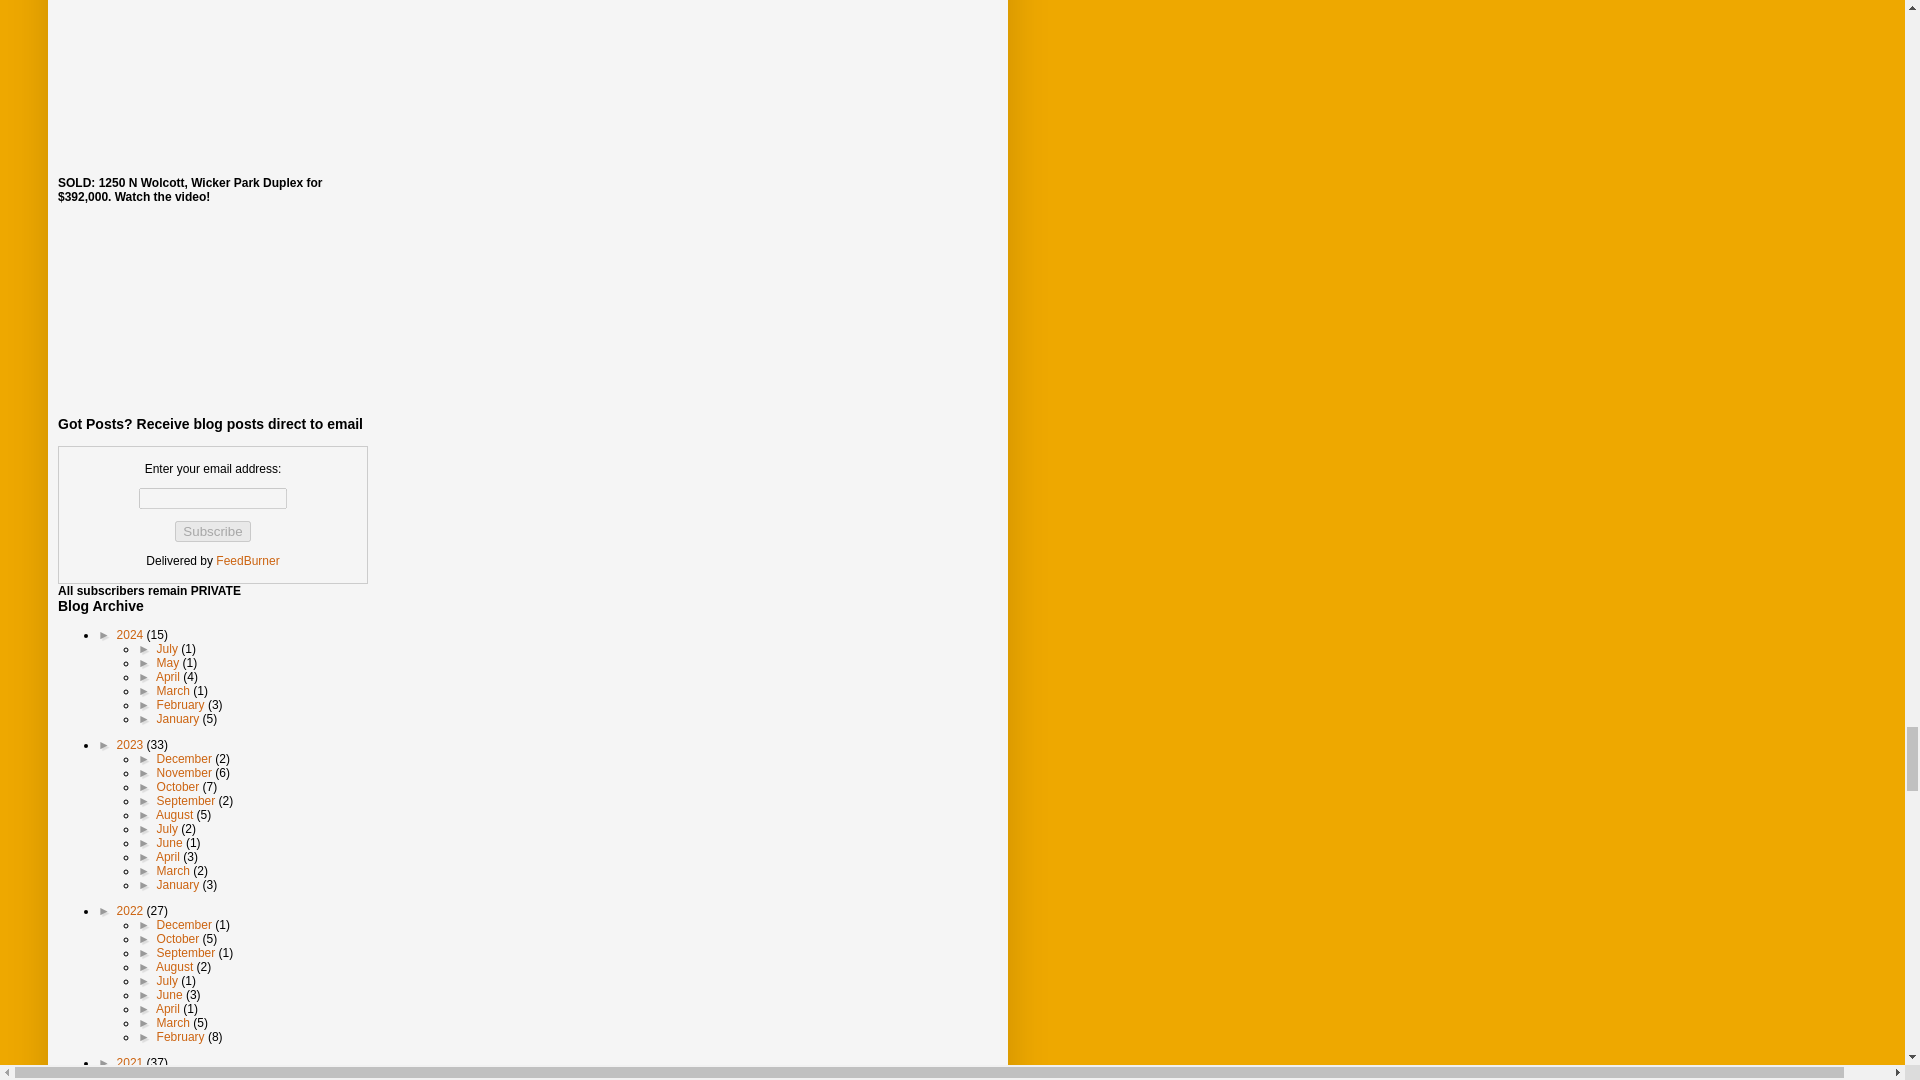  Describe the element at coordinates (212, 531) in the screenshot. I see `Subscribe` at that location.